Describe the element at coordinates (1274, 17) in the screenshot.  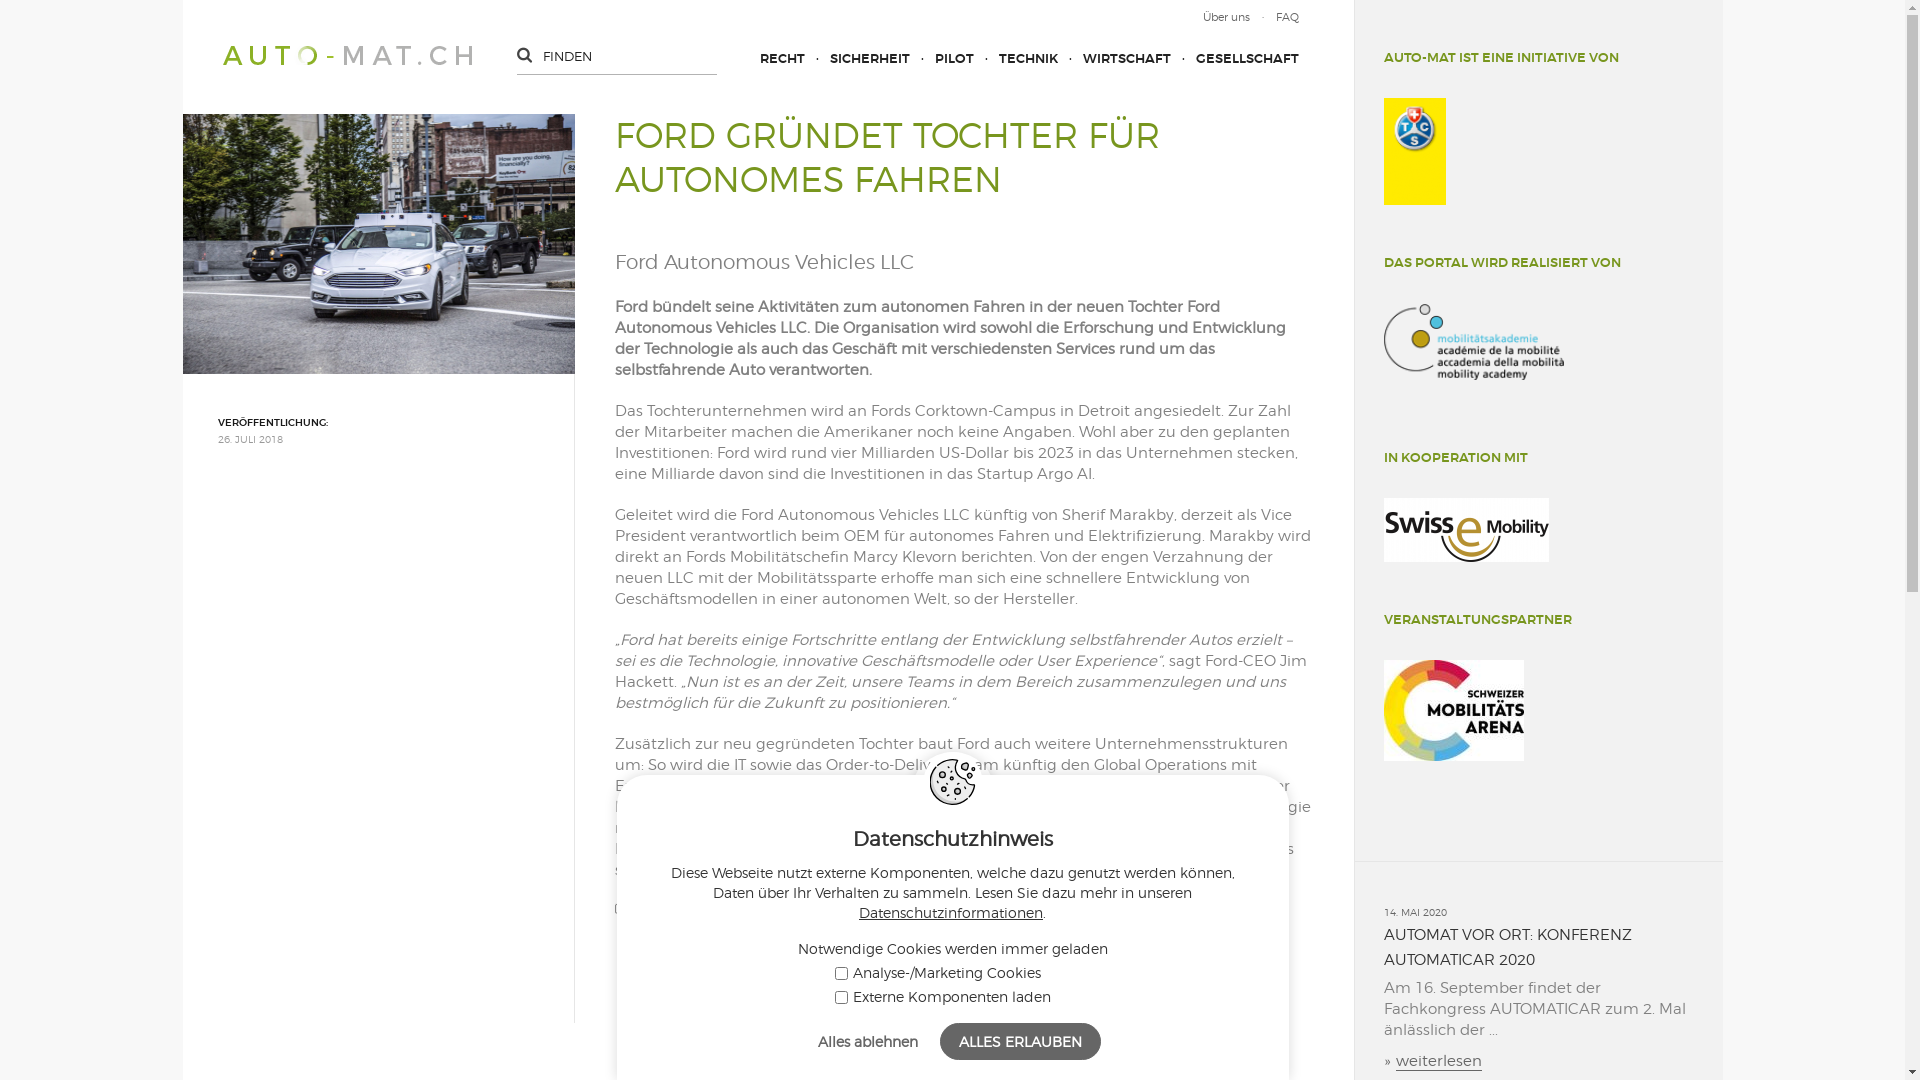
I see `FAQ` at that location.